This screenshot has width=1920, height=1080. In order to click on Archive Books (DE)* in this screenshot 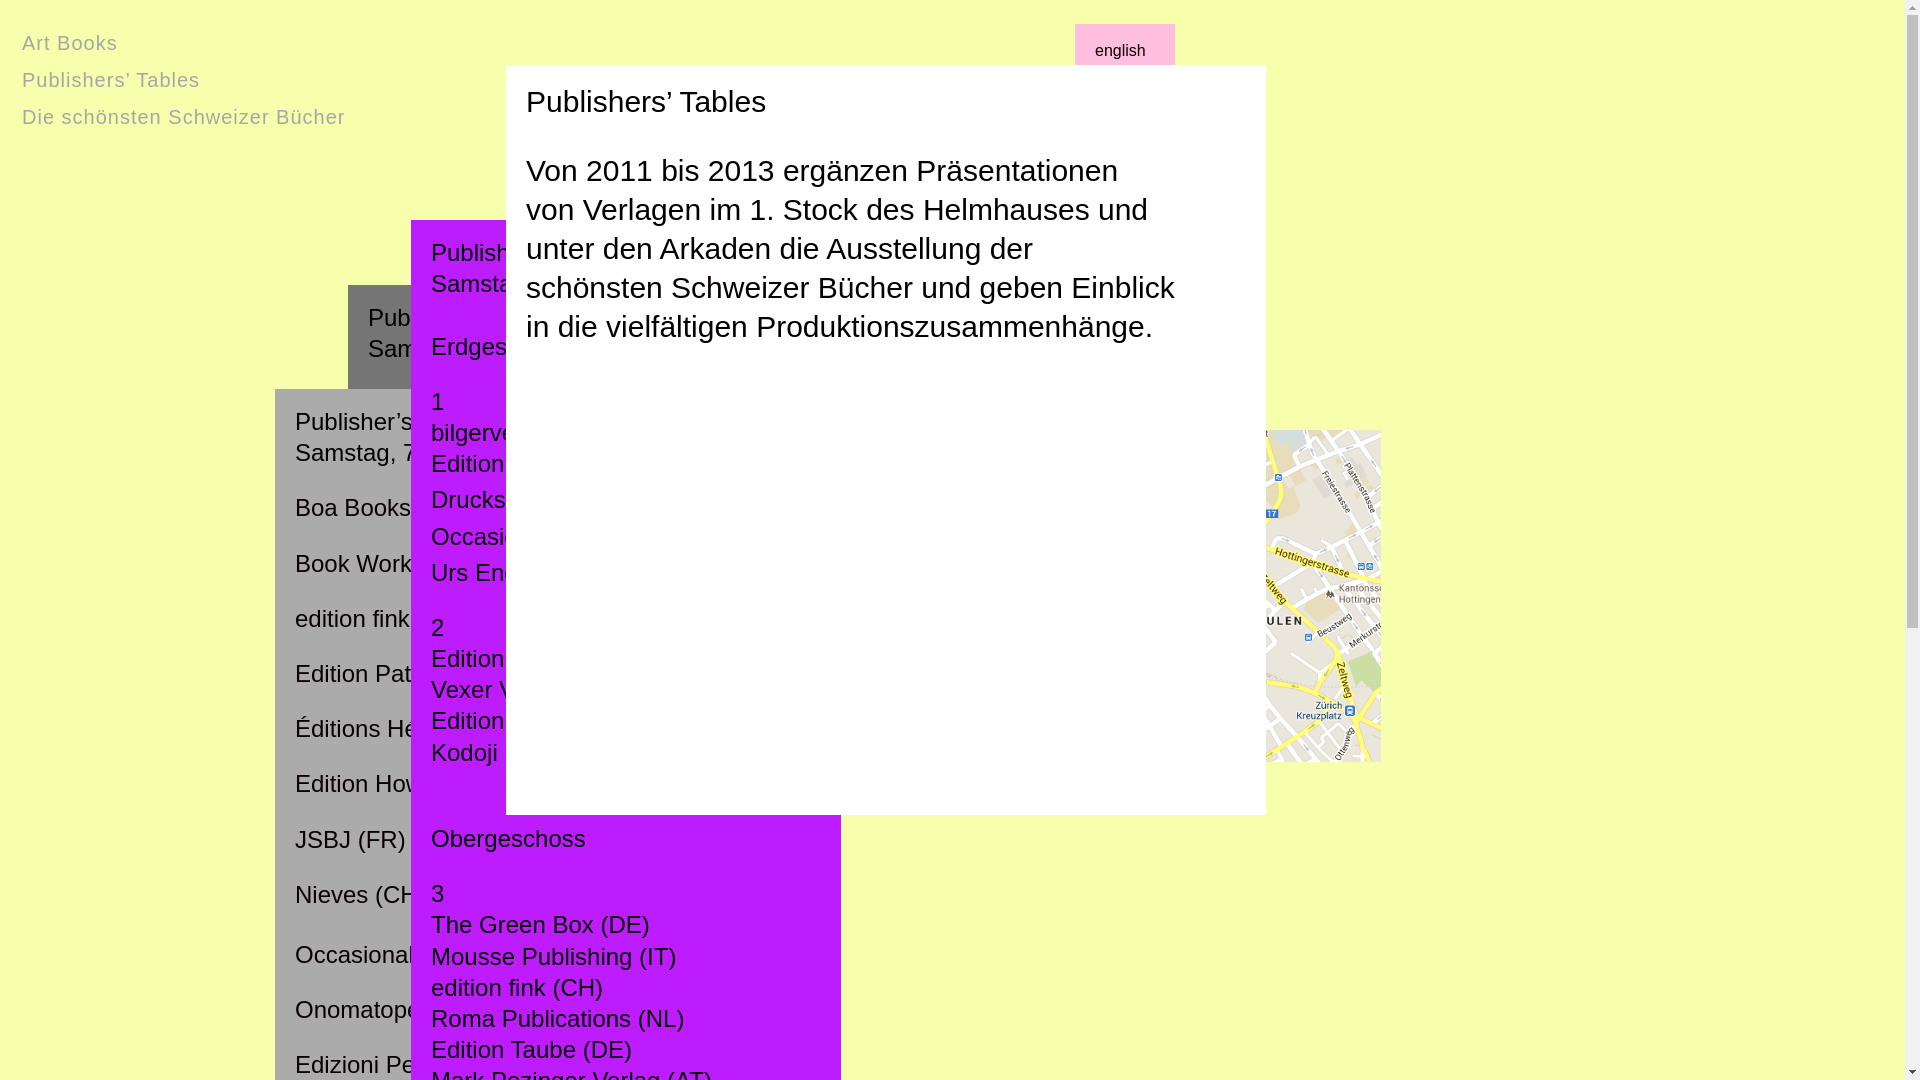, I will do `click(478, 404)`.